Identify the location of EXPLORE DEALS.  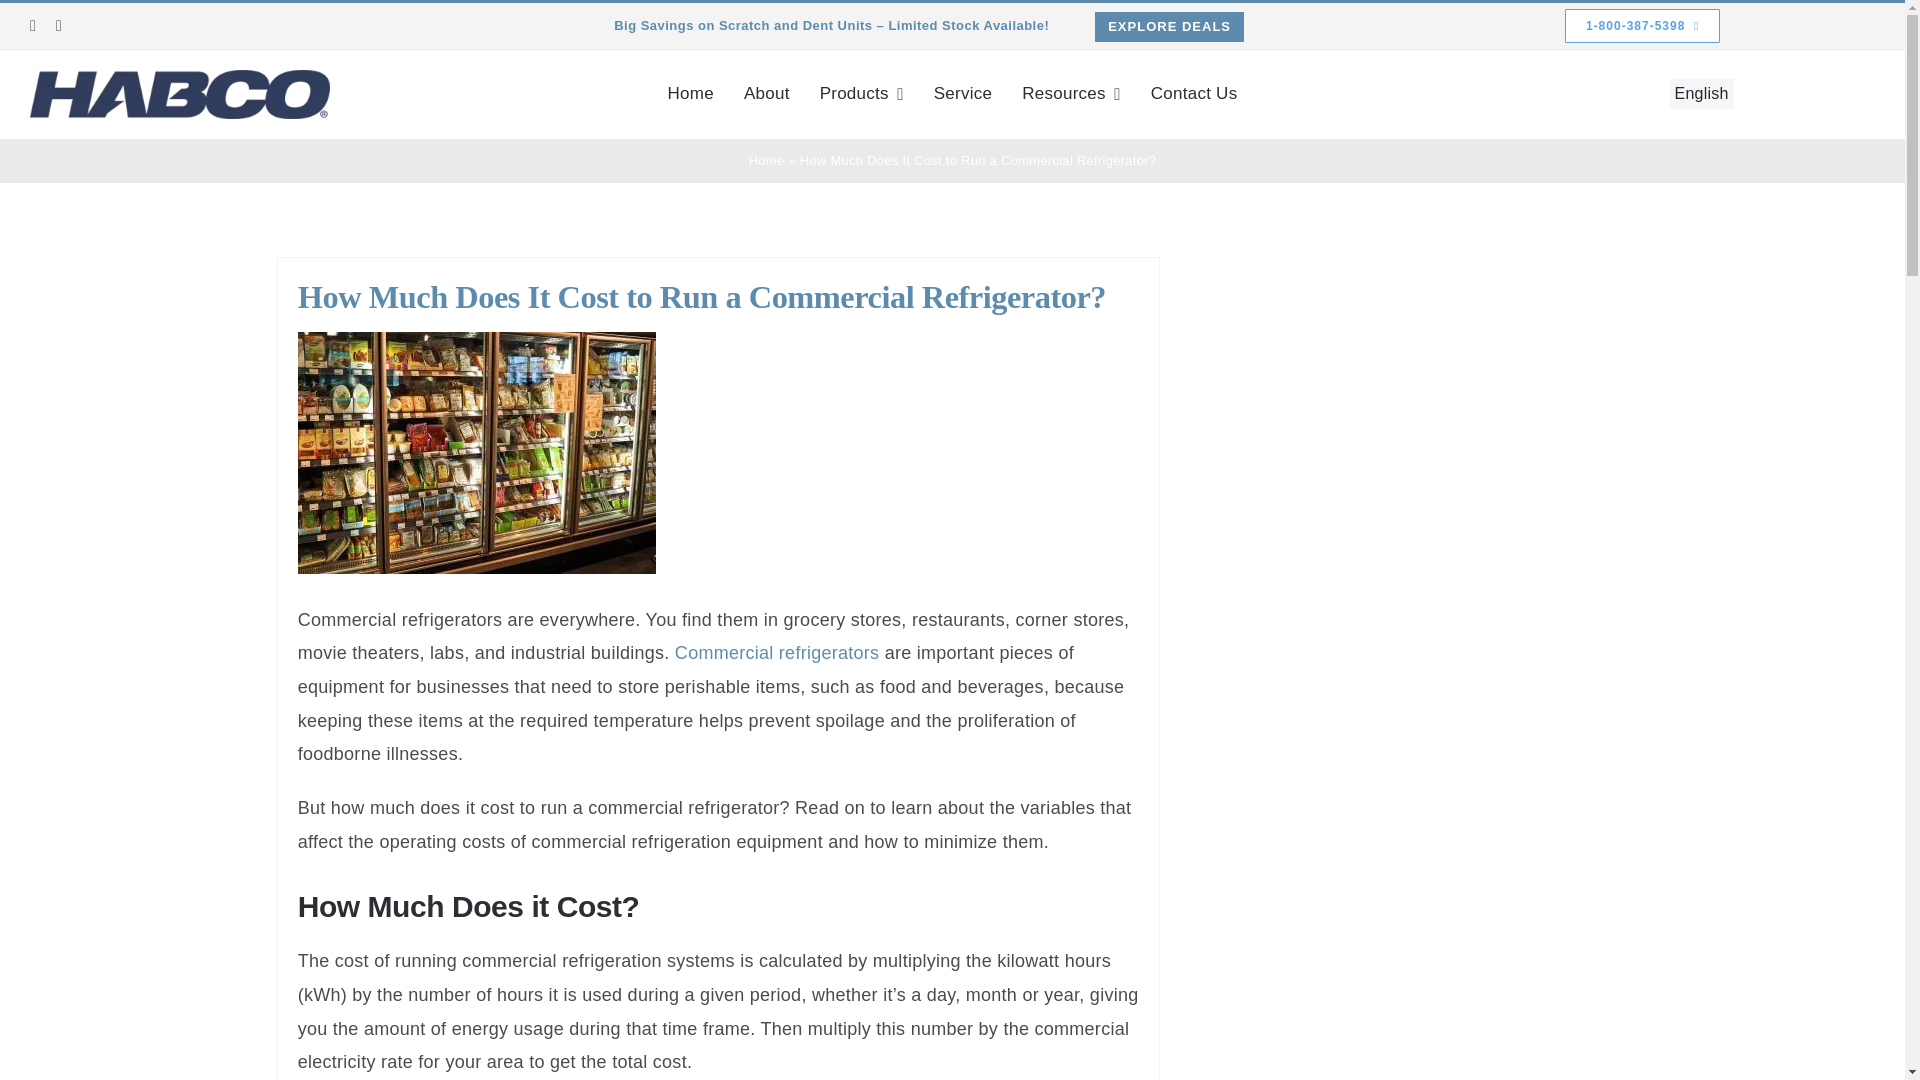
(1169, 26).